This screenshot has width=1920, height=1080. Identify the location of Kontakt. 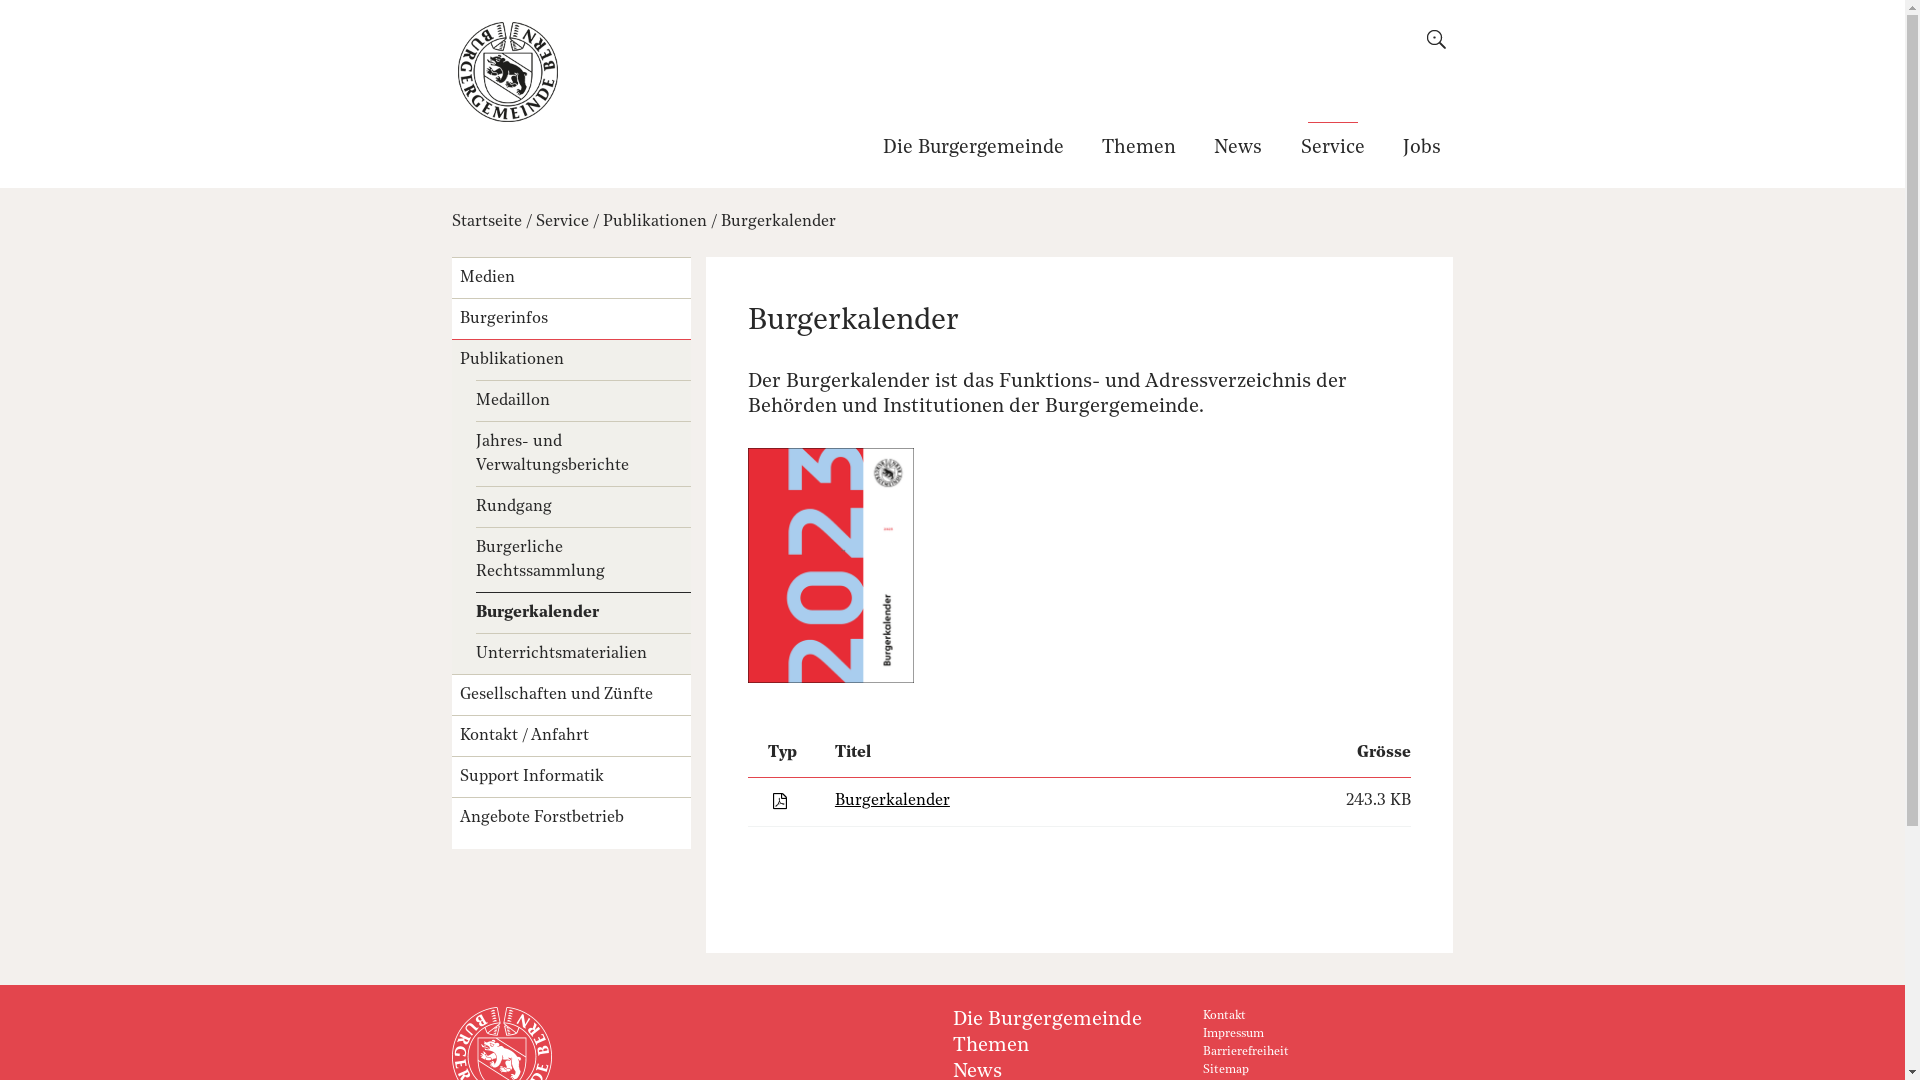
(1224, 1016).